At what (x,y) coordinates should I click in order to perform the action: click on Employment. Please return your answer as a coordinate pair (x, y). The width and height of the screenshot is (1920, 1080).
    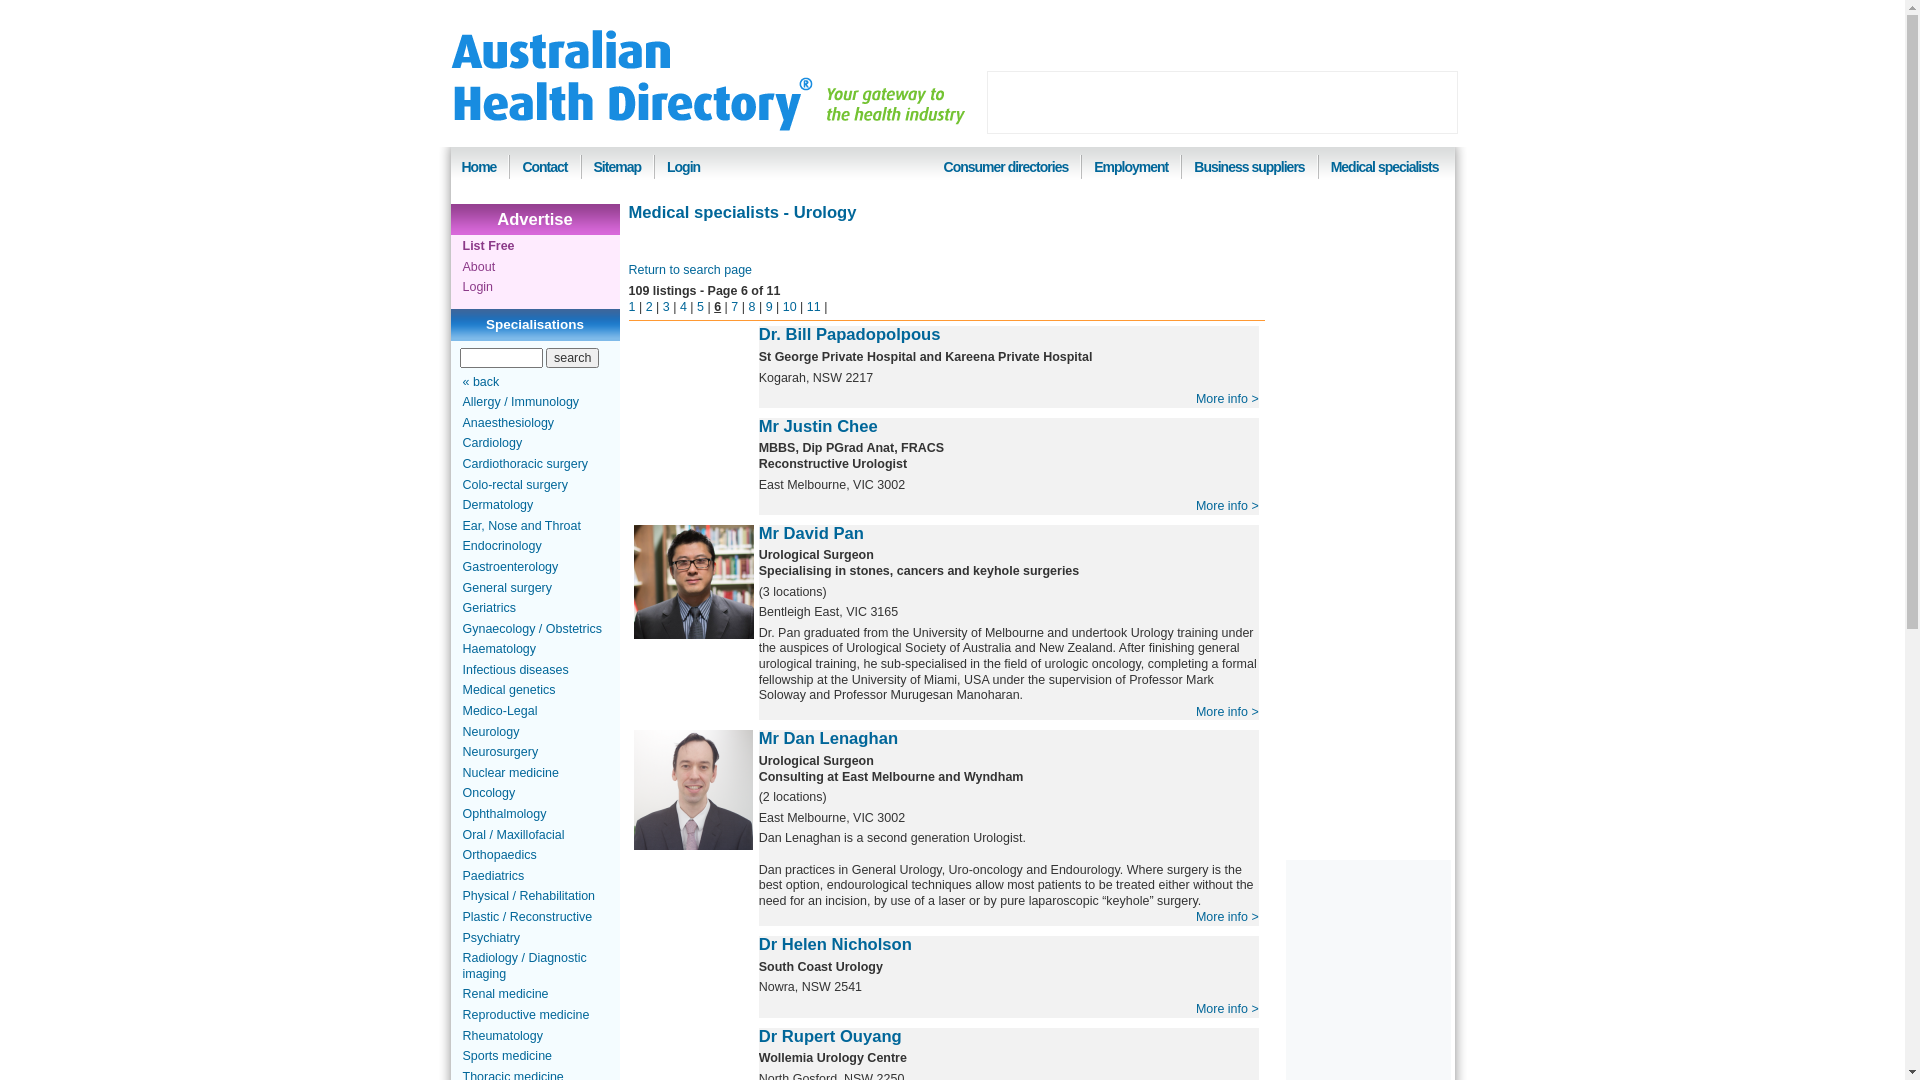
    Looking at the image, I should click on (1131, 167).